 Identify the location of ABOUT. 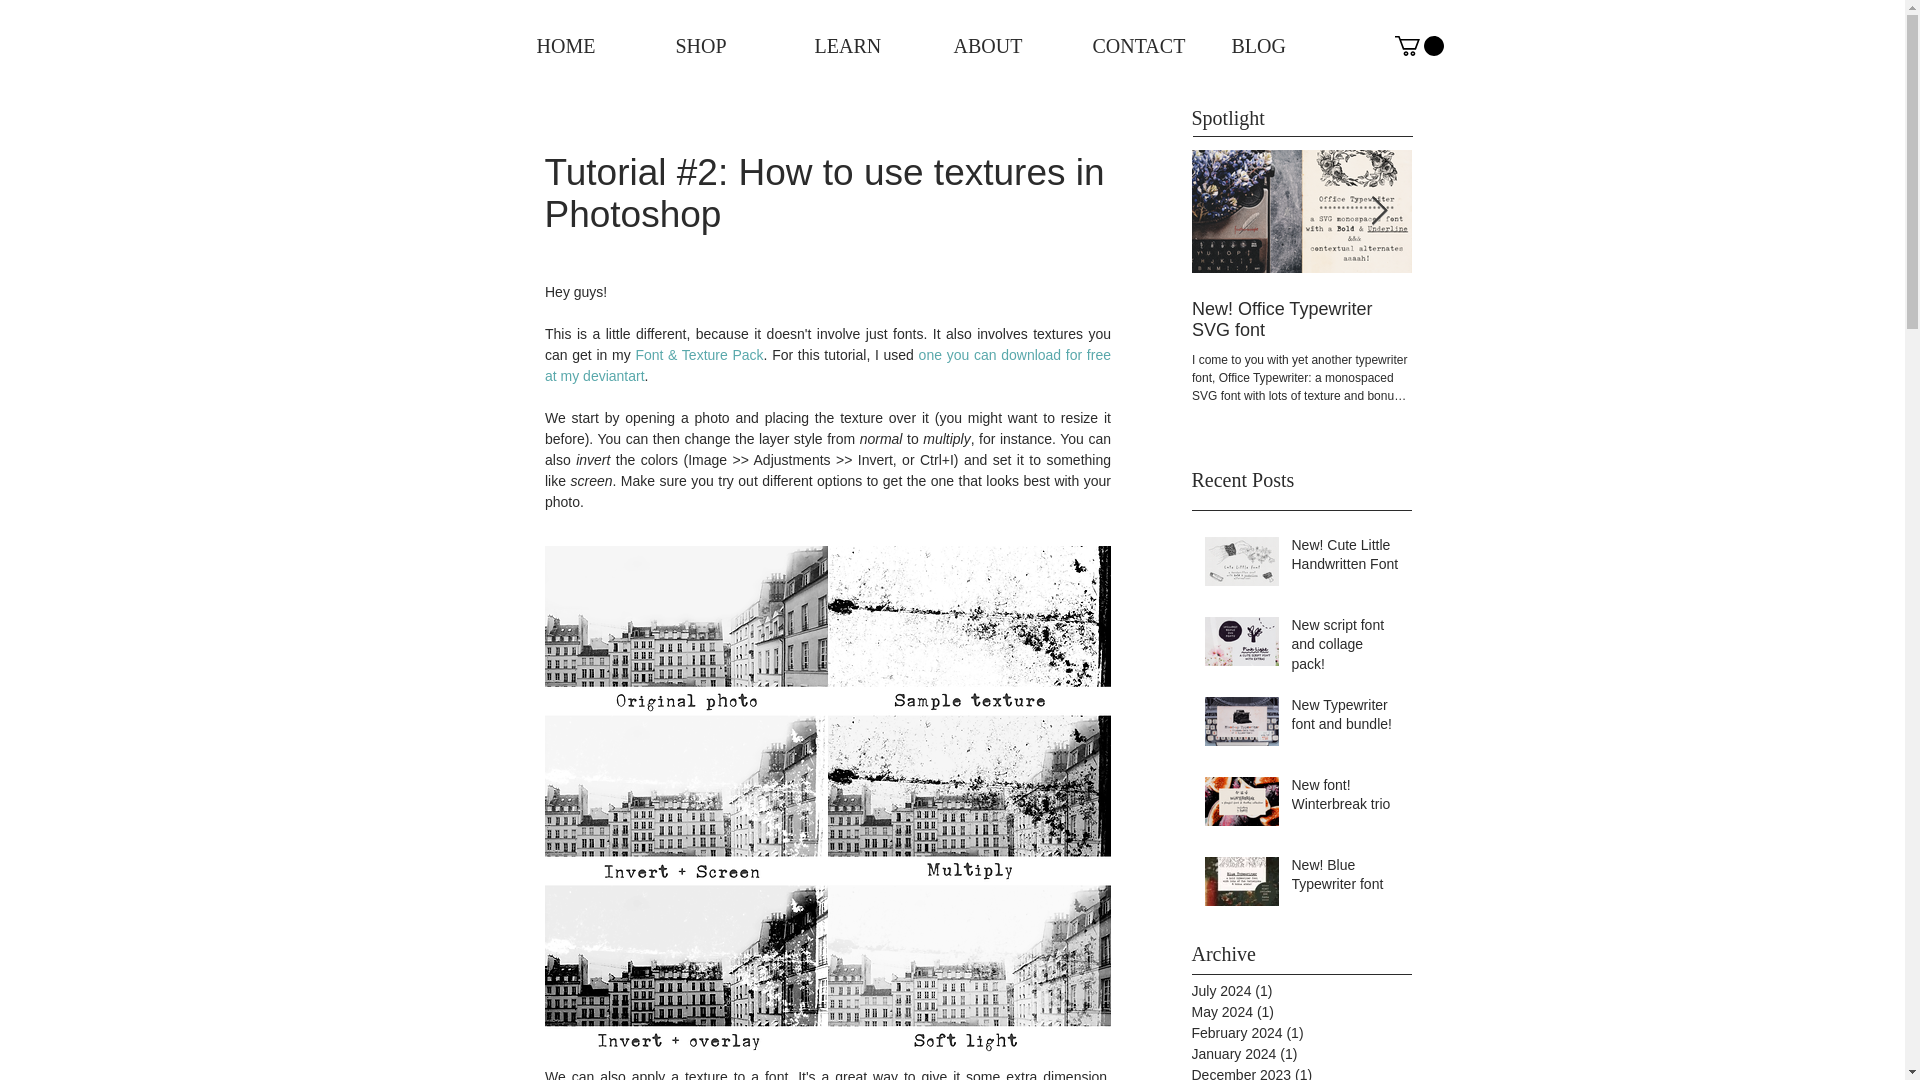
(997, 46).